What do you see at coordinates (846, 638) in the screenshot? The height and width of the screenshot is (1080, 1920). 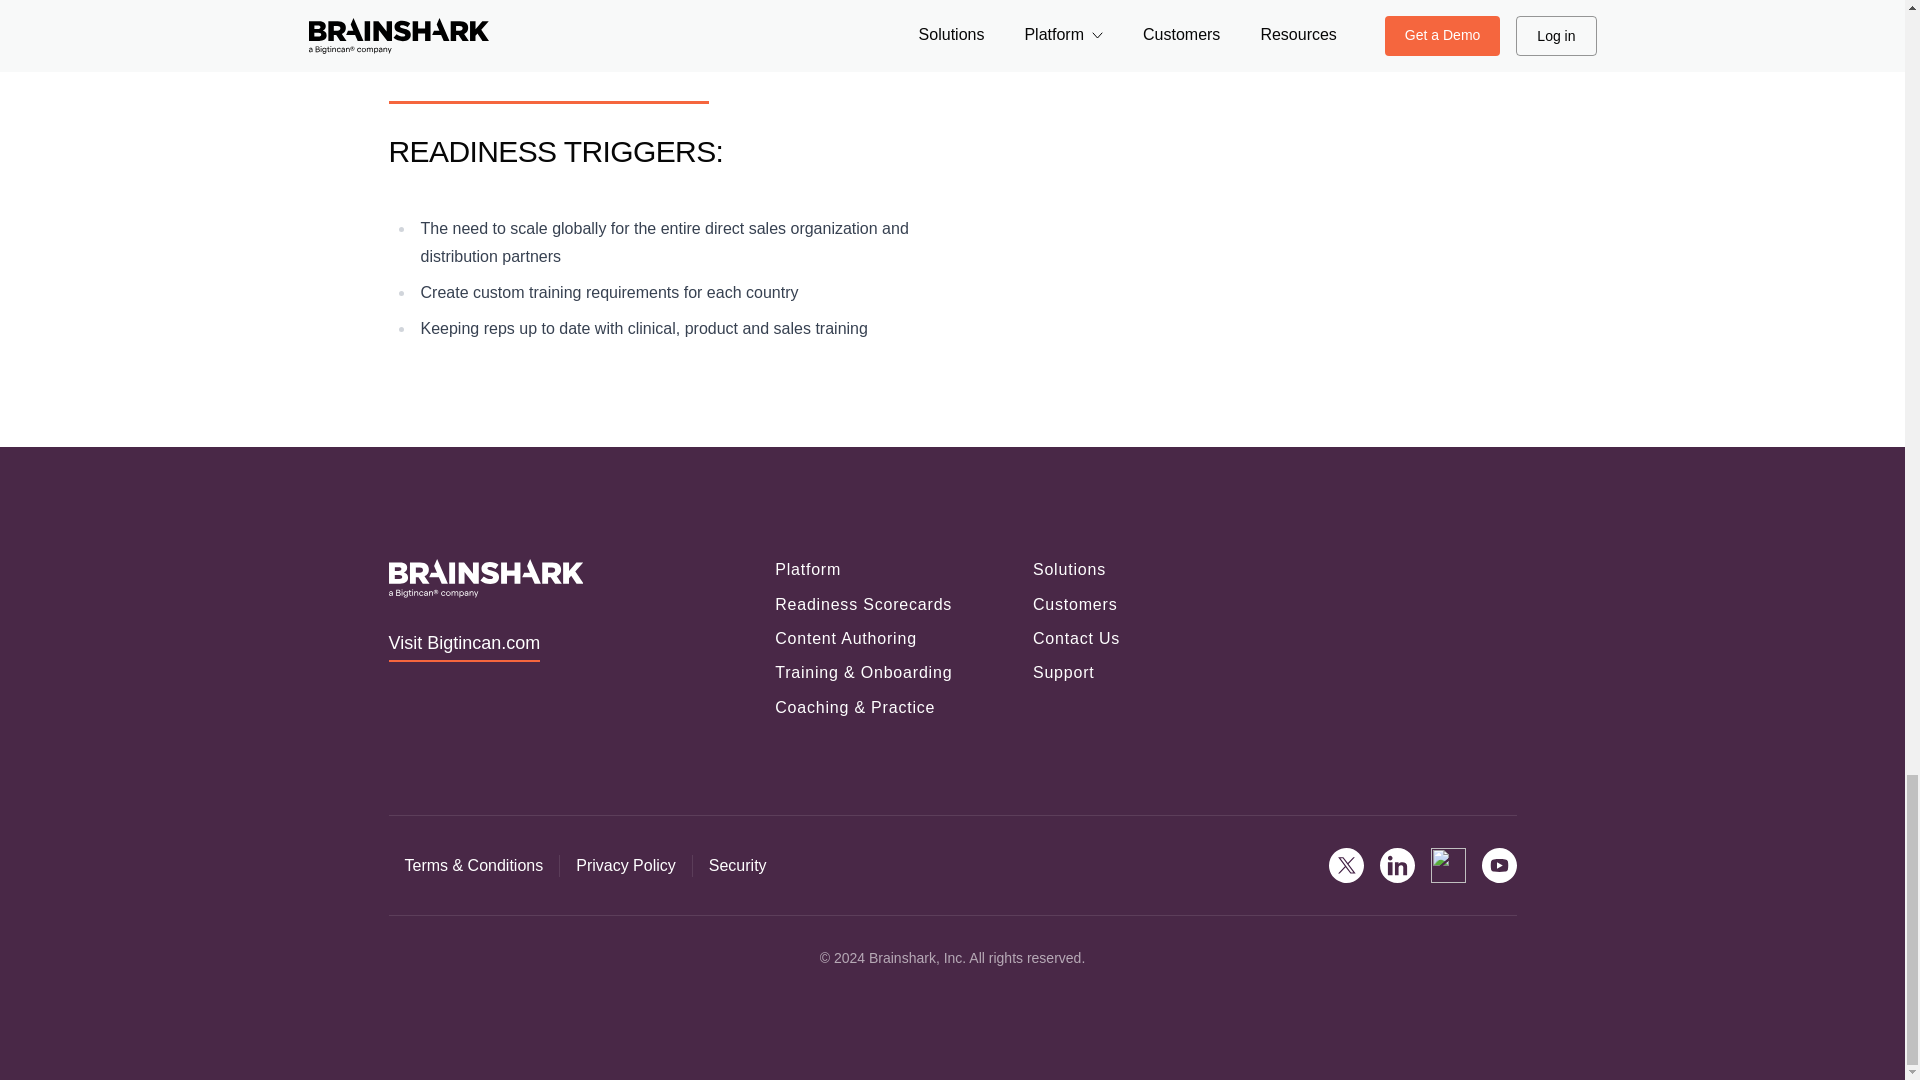 I see `Content Authoring` at bounding box center [846, 638].